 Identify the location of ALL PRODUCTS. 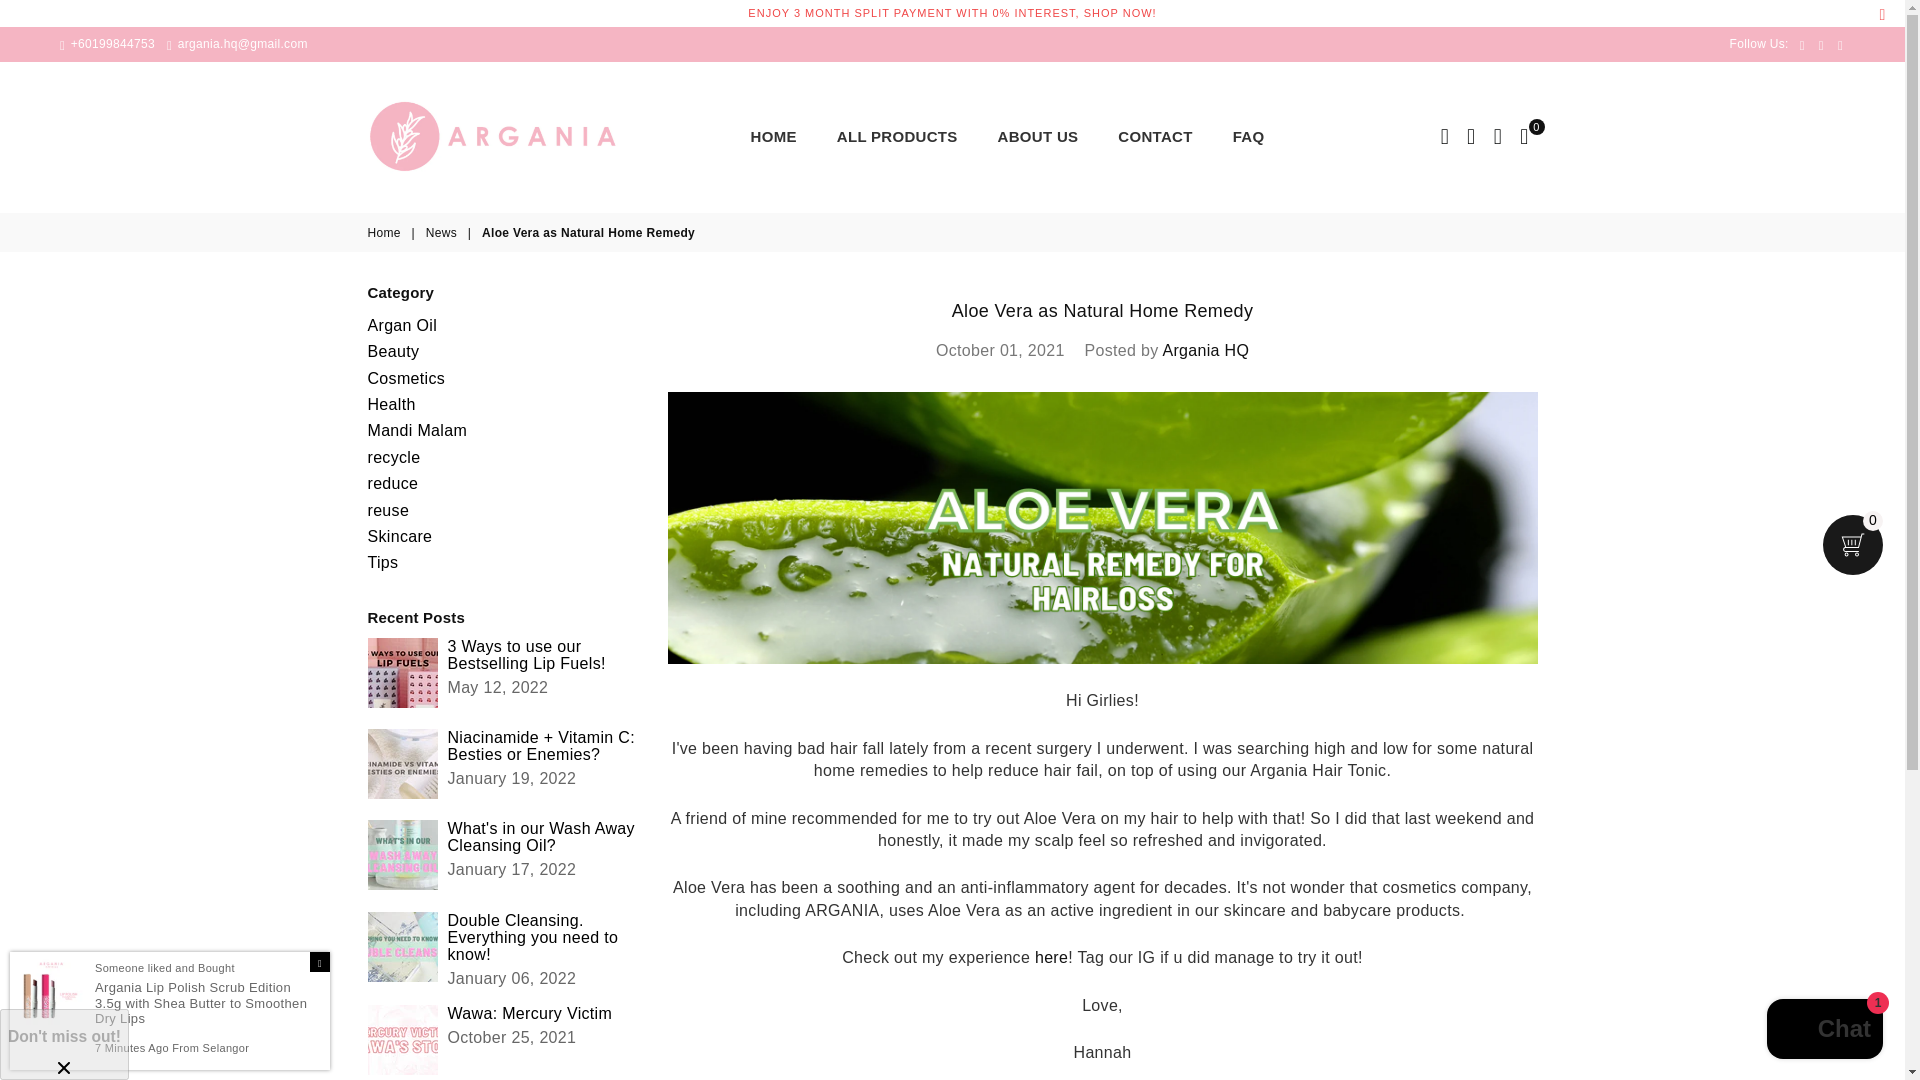
(898, 136).